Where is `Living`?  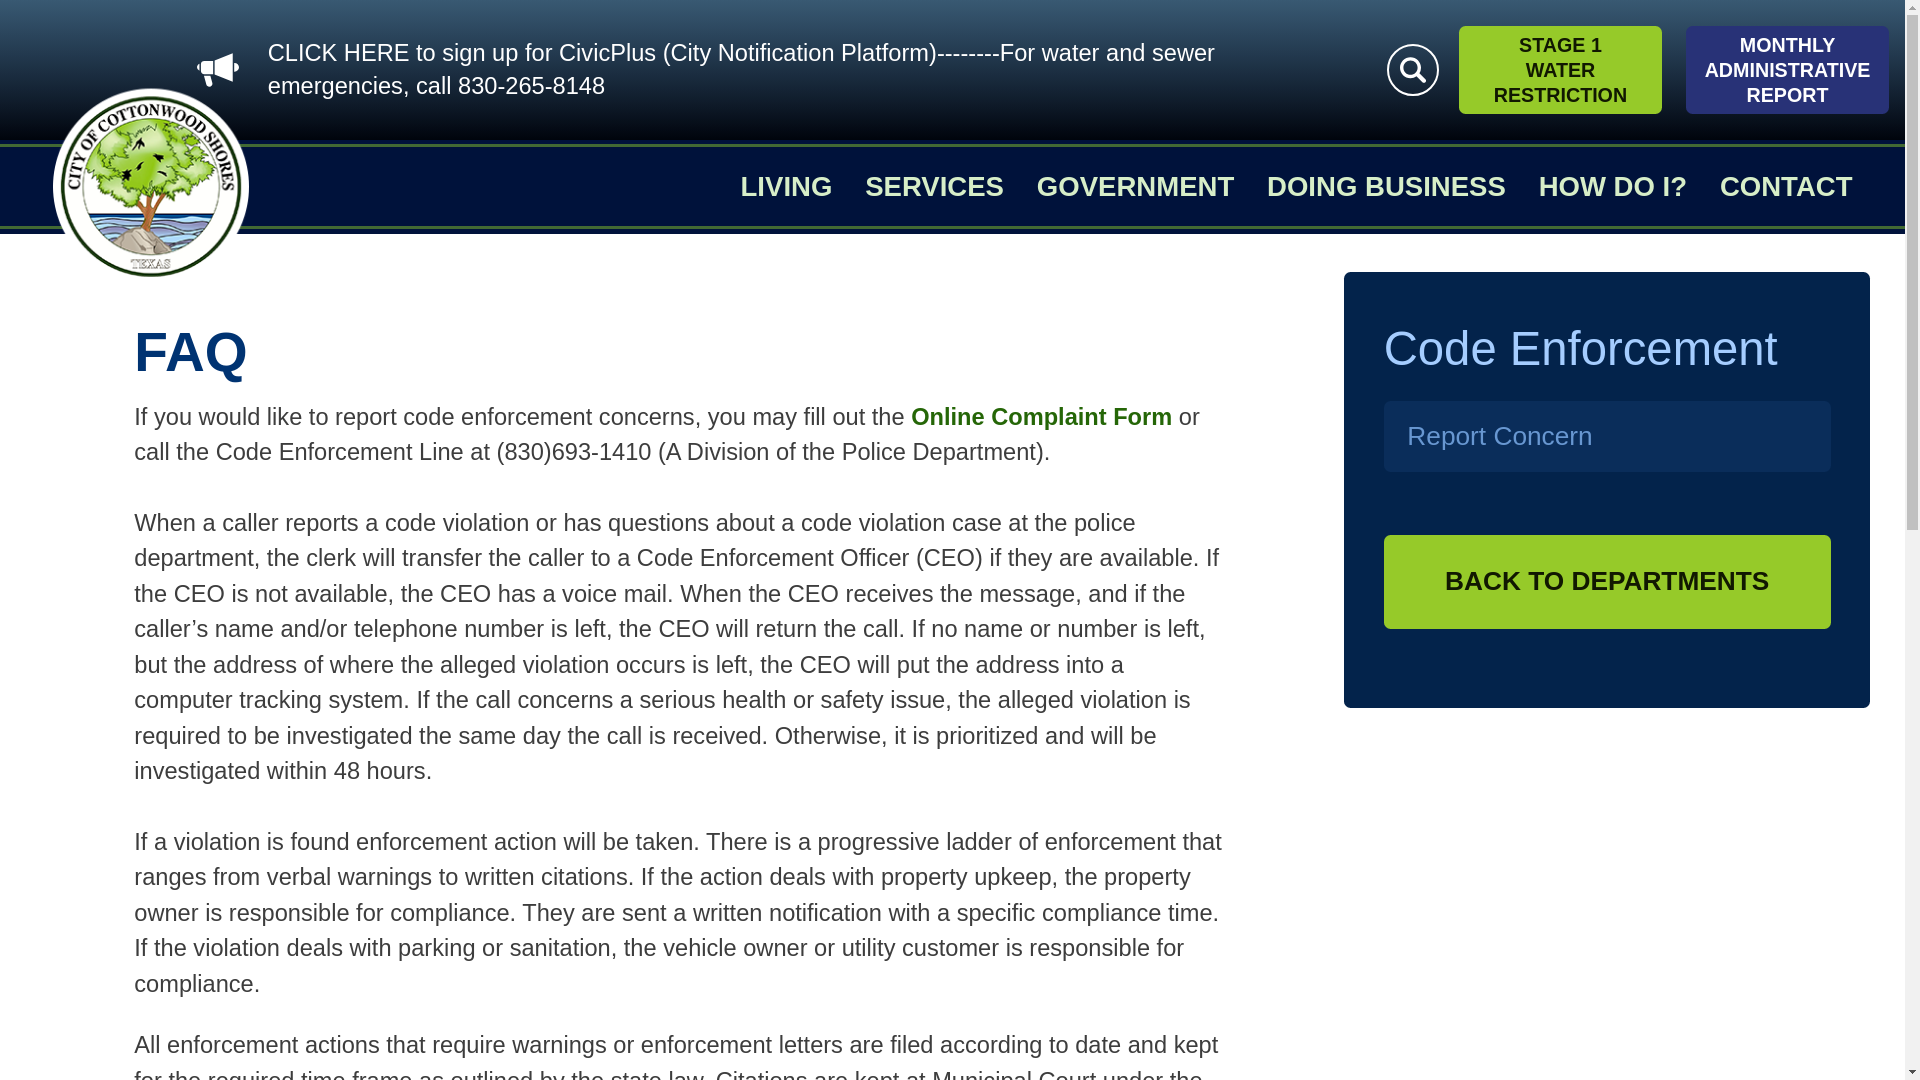 Living is located at coordinates (787, 186).